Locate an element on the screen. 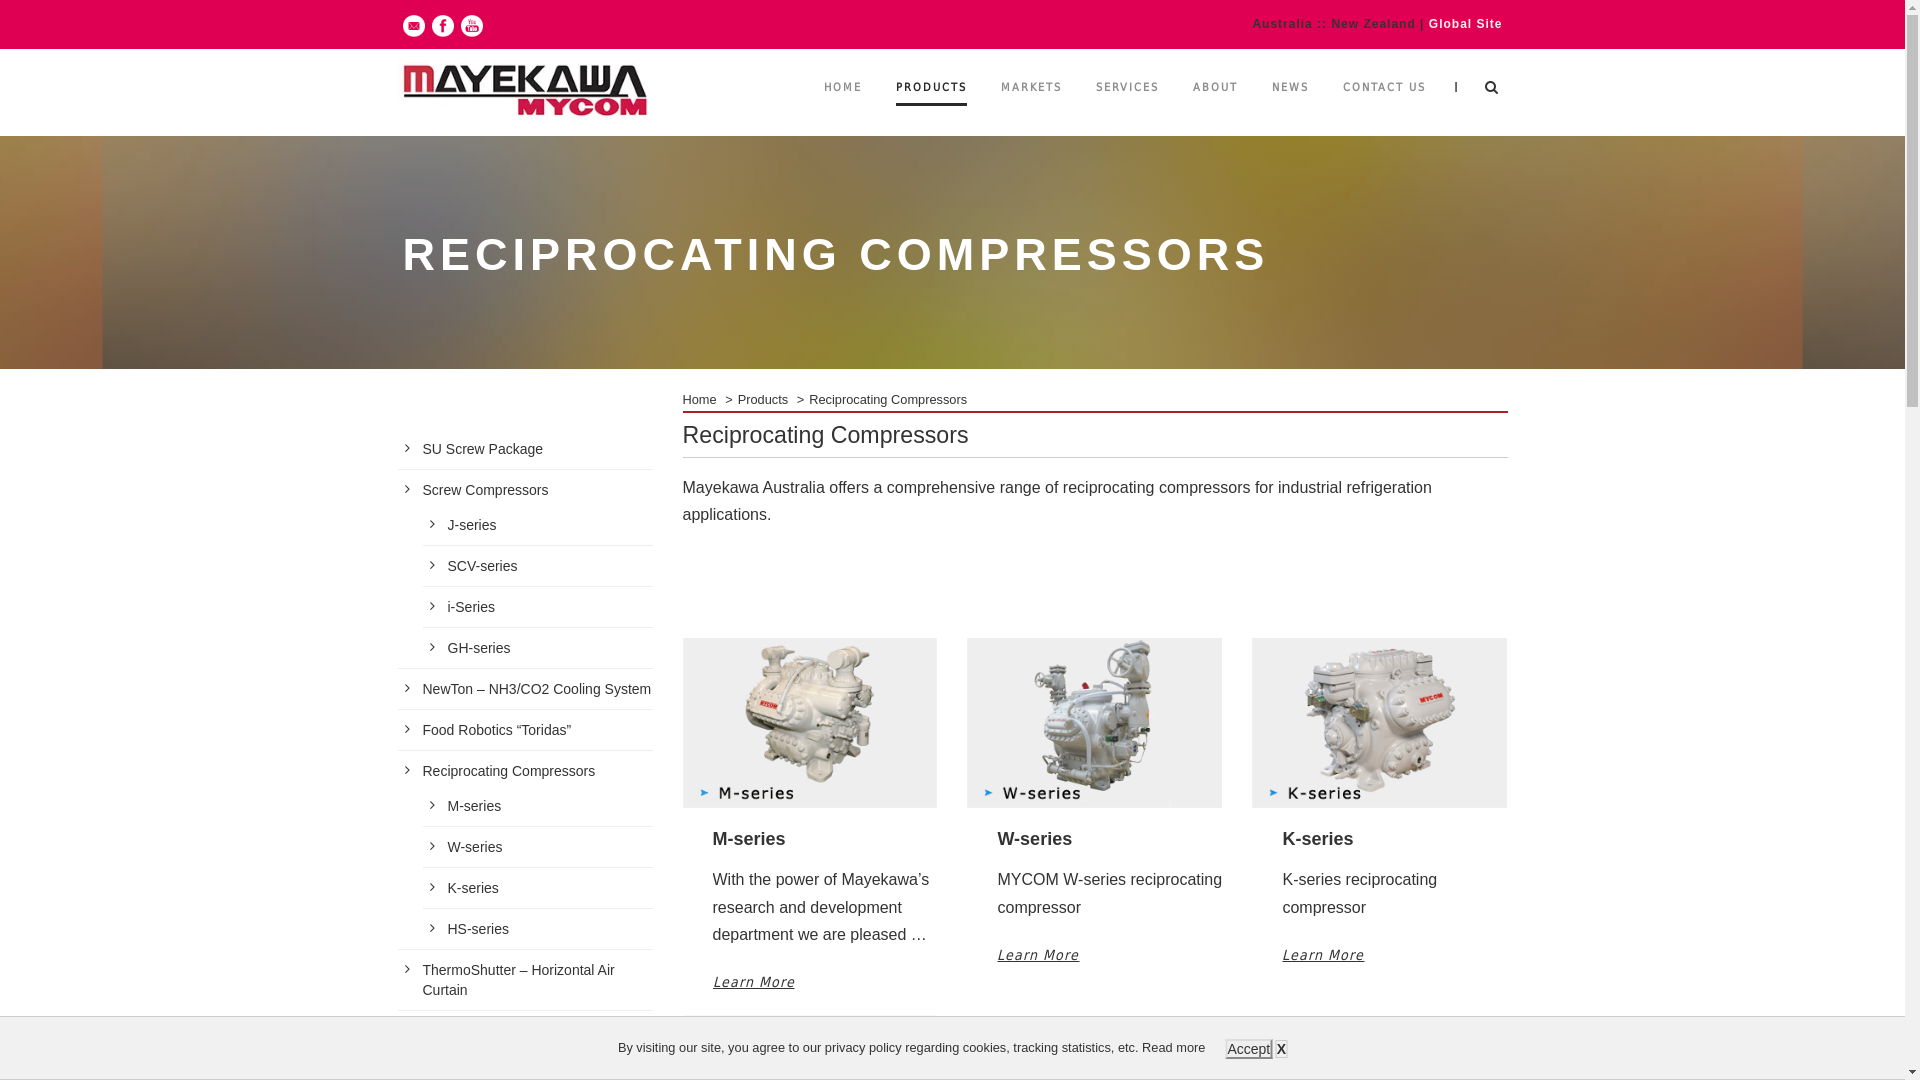 The width and height of the screenshot is (1920, 1080). X is located at coordinates (1282, 1049).